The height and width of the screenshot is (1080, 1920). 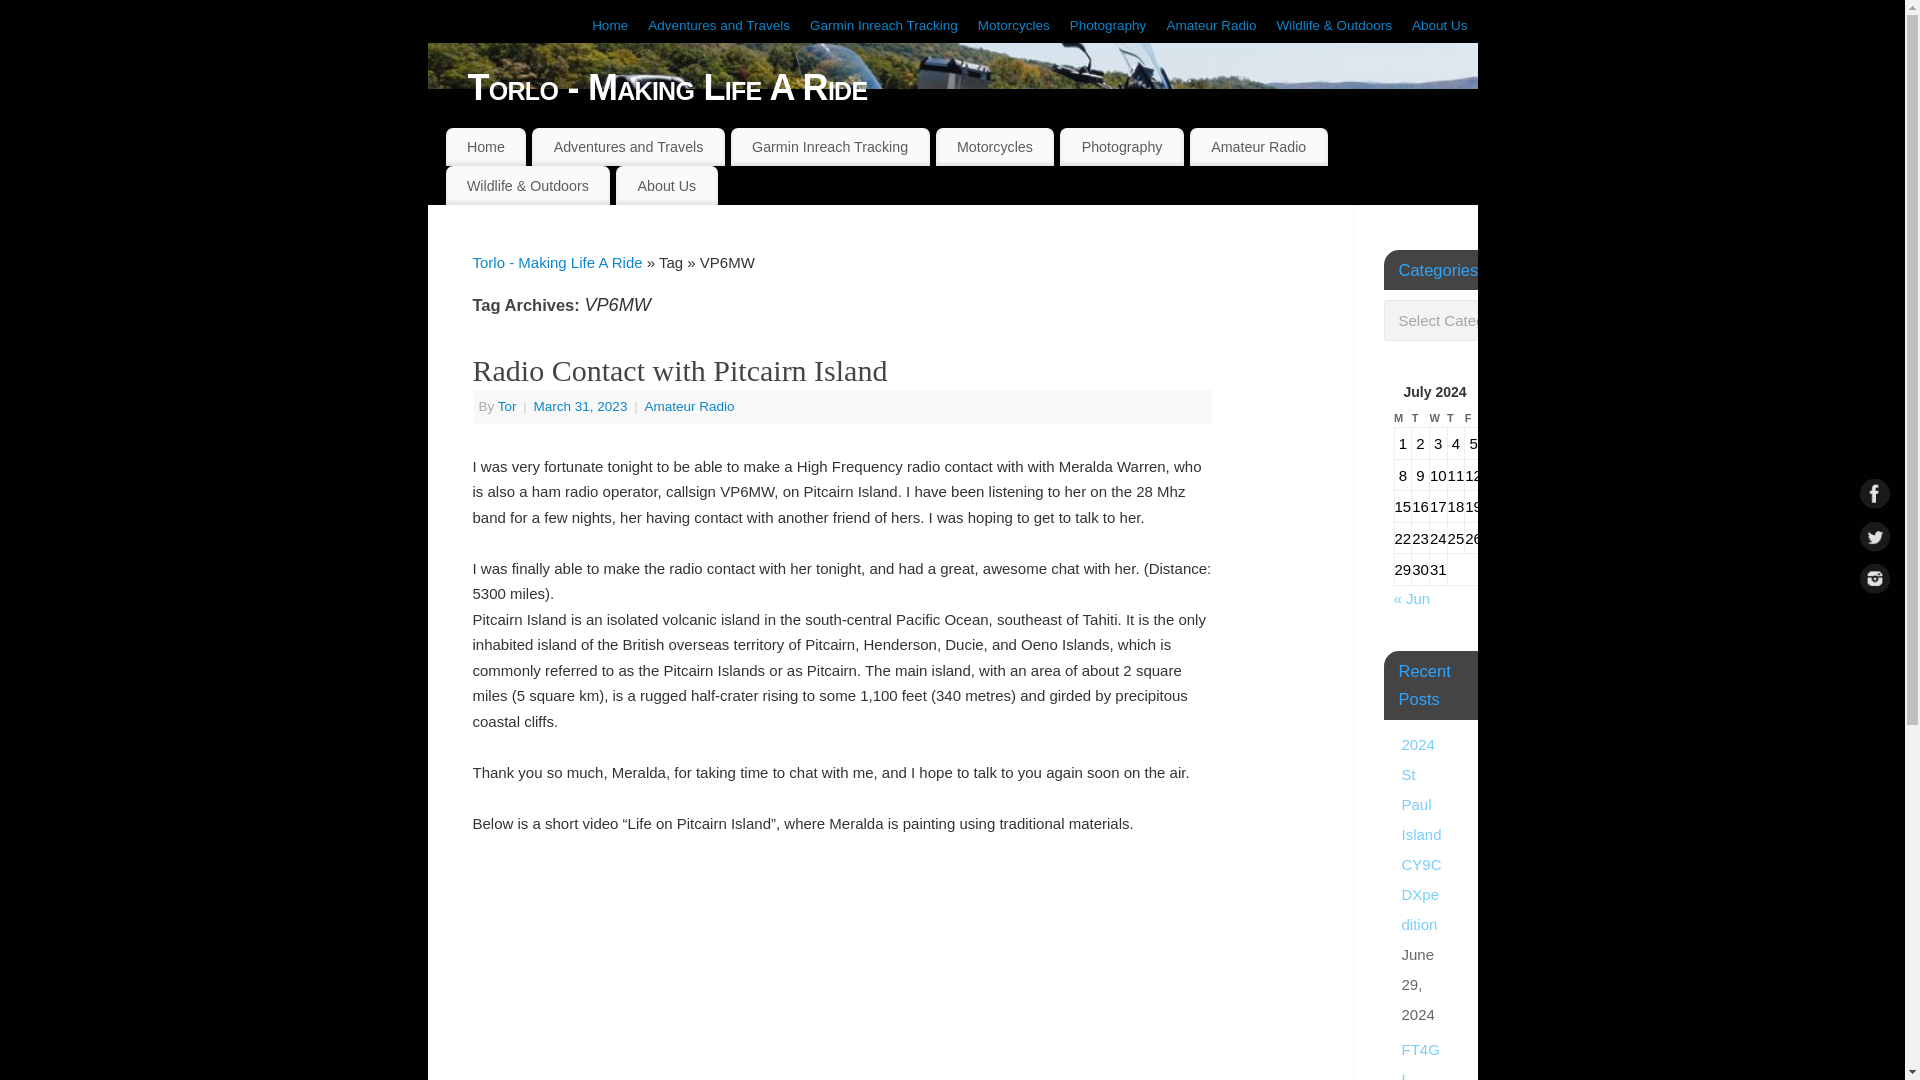 What do you see at coordinates (1456, 418) in the screenshot?
I see `Thursday` at bounding box center [1456, 418].